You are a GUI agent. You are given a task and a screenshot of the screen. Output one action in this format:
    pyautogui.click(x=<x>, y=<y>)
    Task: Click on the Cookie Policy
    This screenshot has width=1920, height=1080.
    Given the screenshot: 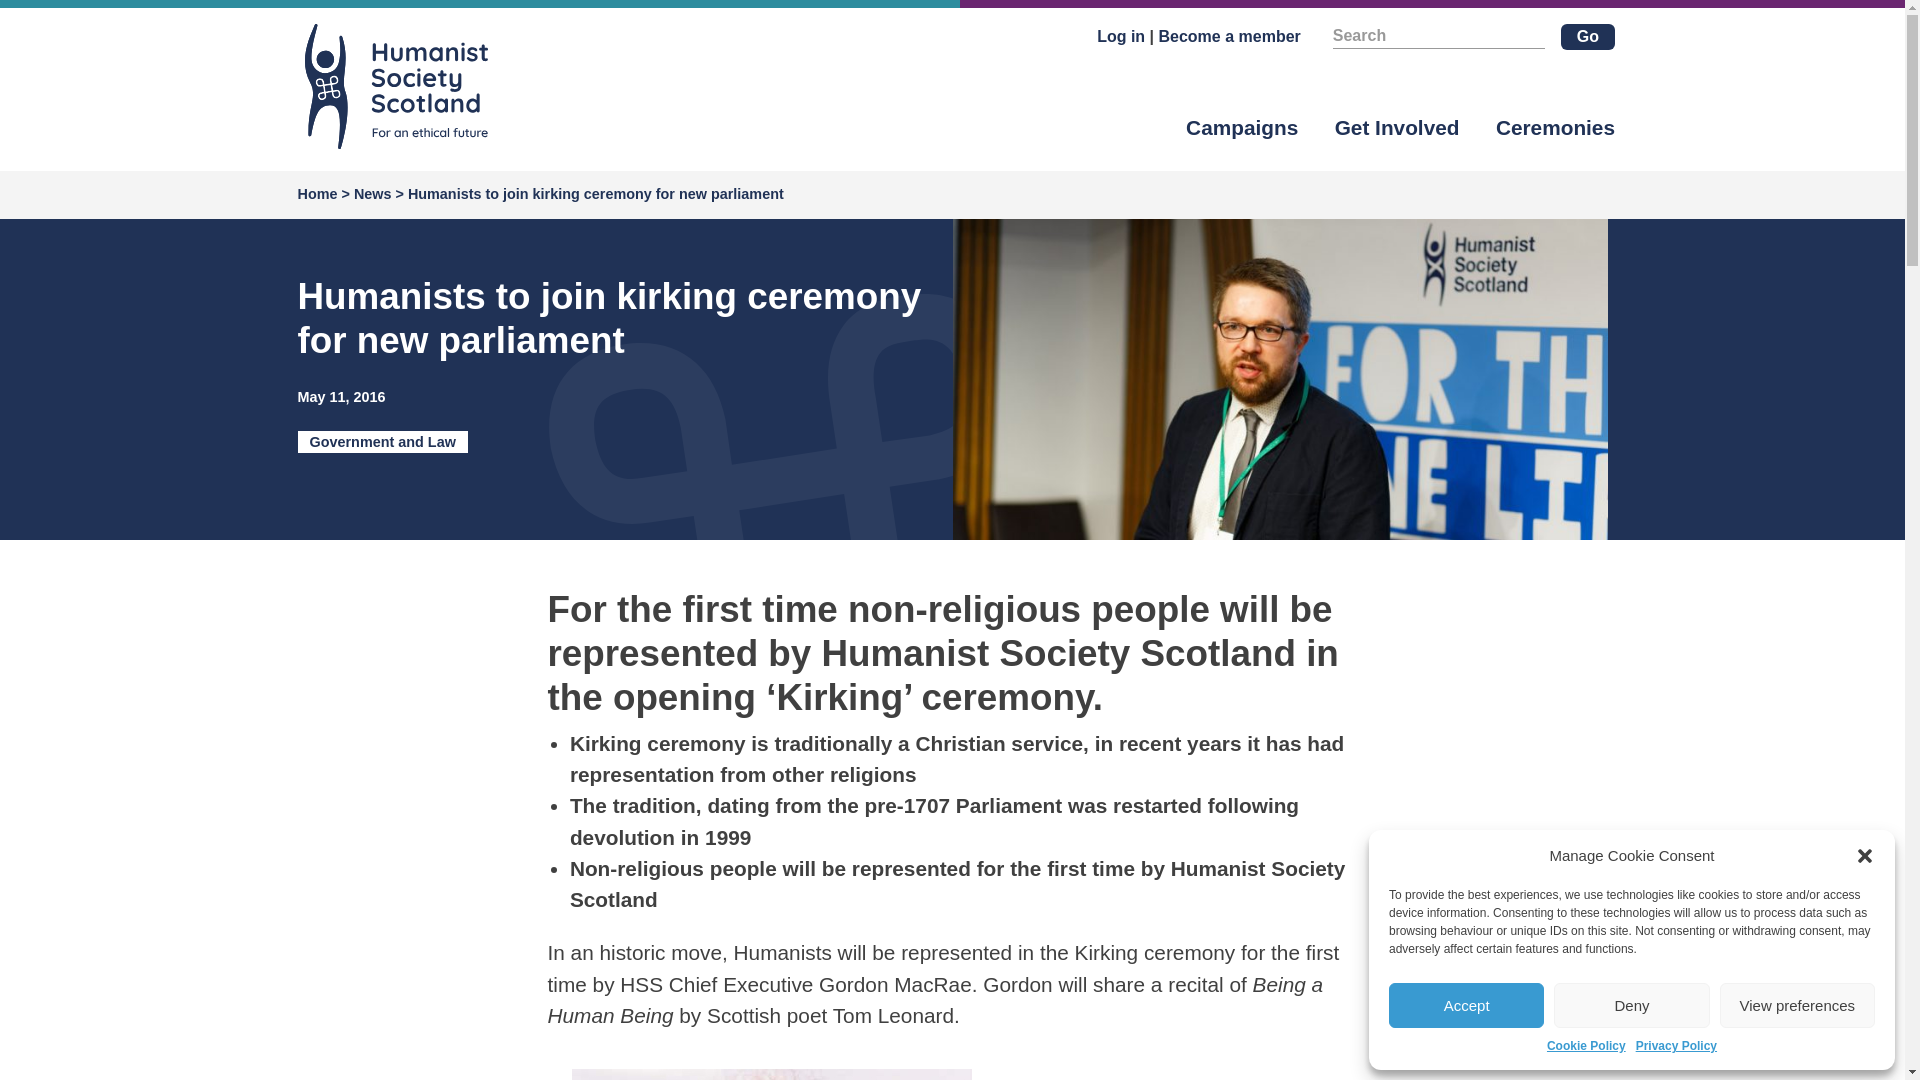 What is the action you would take?
    pyautogui.click(x=1586, y=1046)
    